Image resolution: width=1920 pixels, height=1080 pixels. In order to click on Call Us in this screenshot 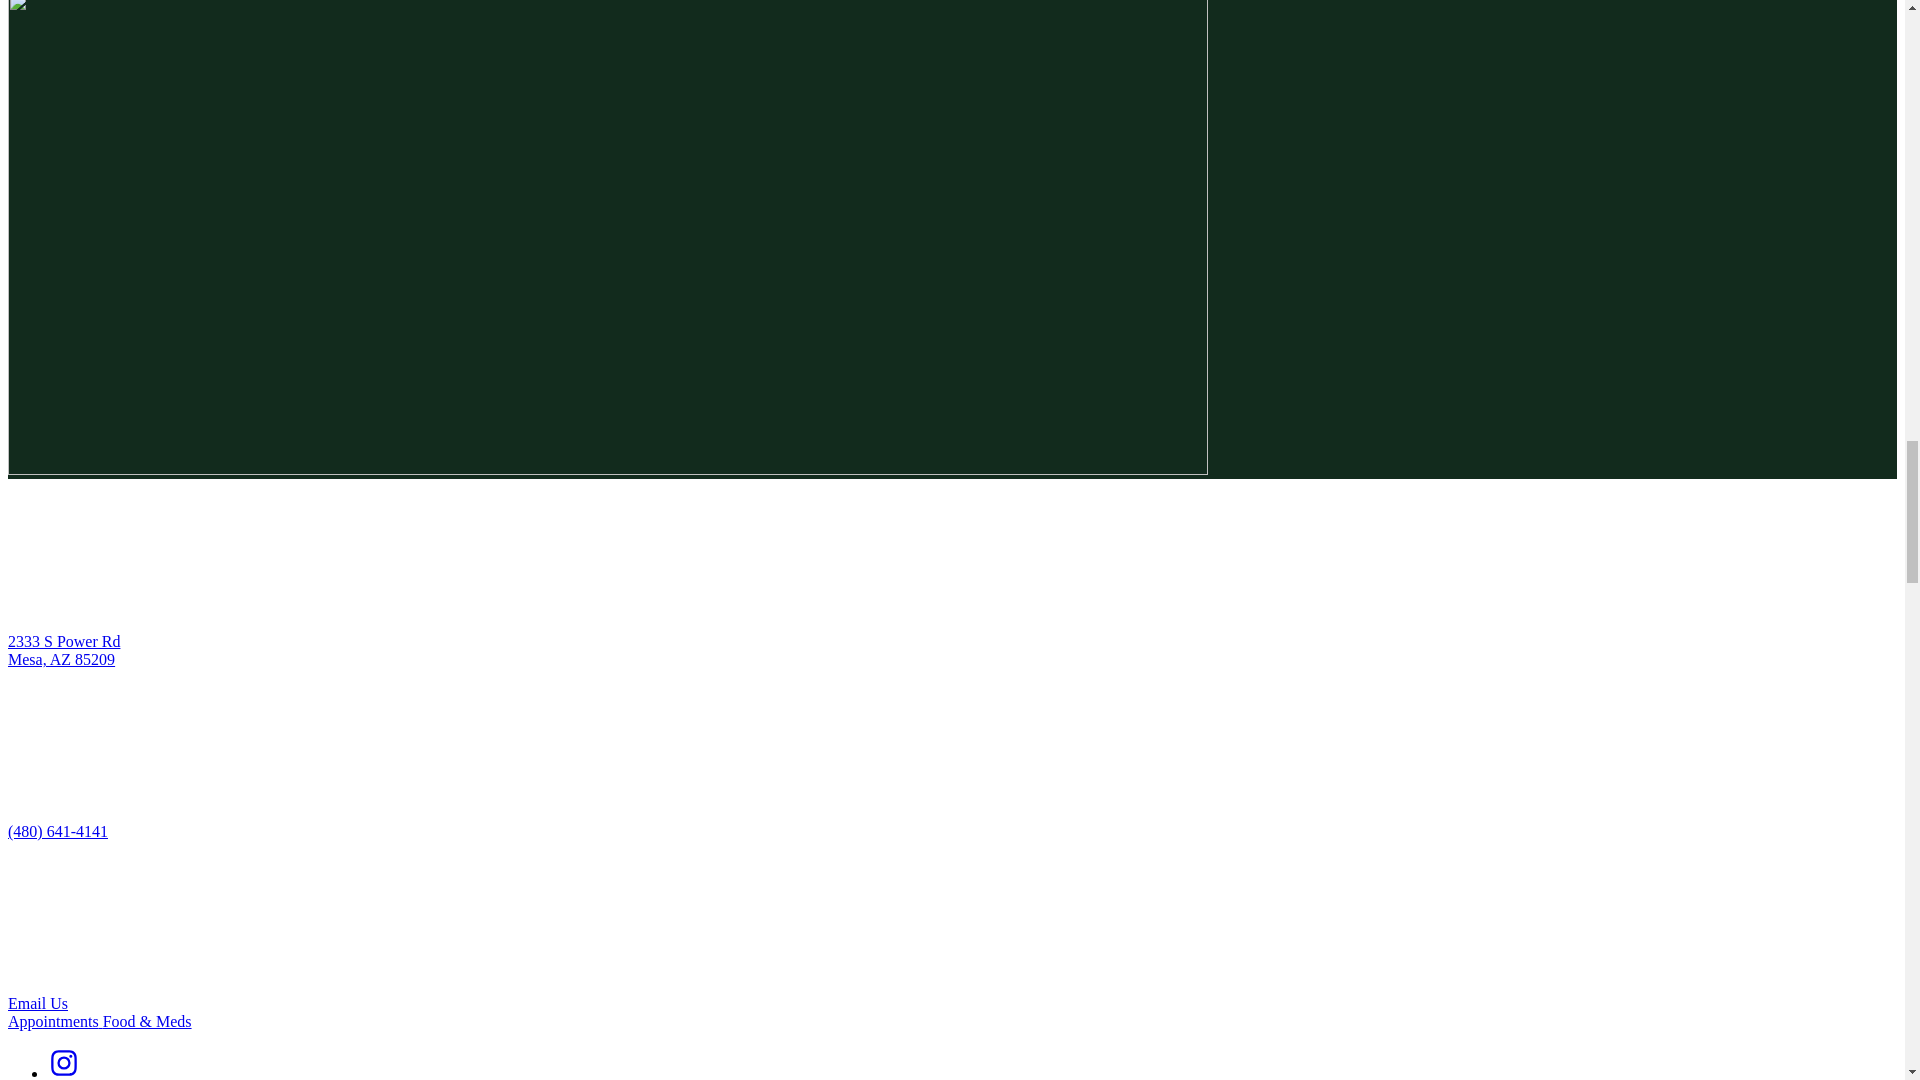, I will do `click(57, 831)`.